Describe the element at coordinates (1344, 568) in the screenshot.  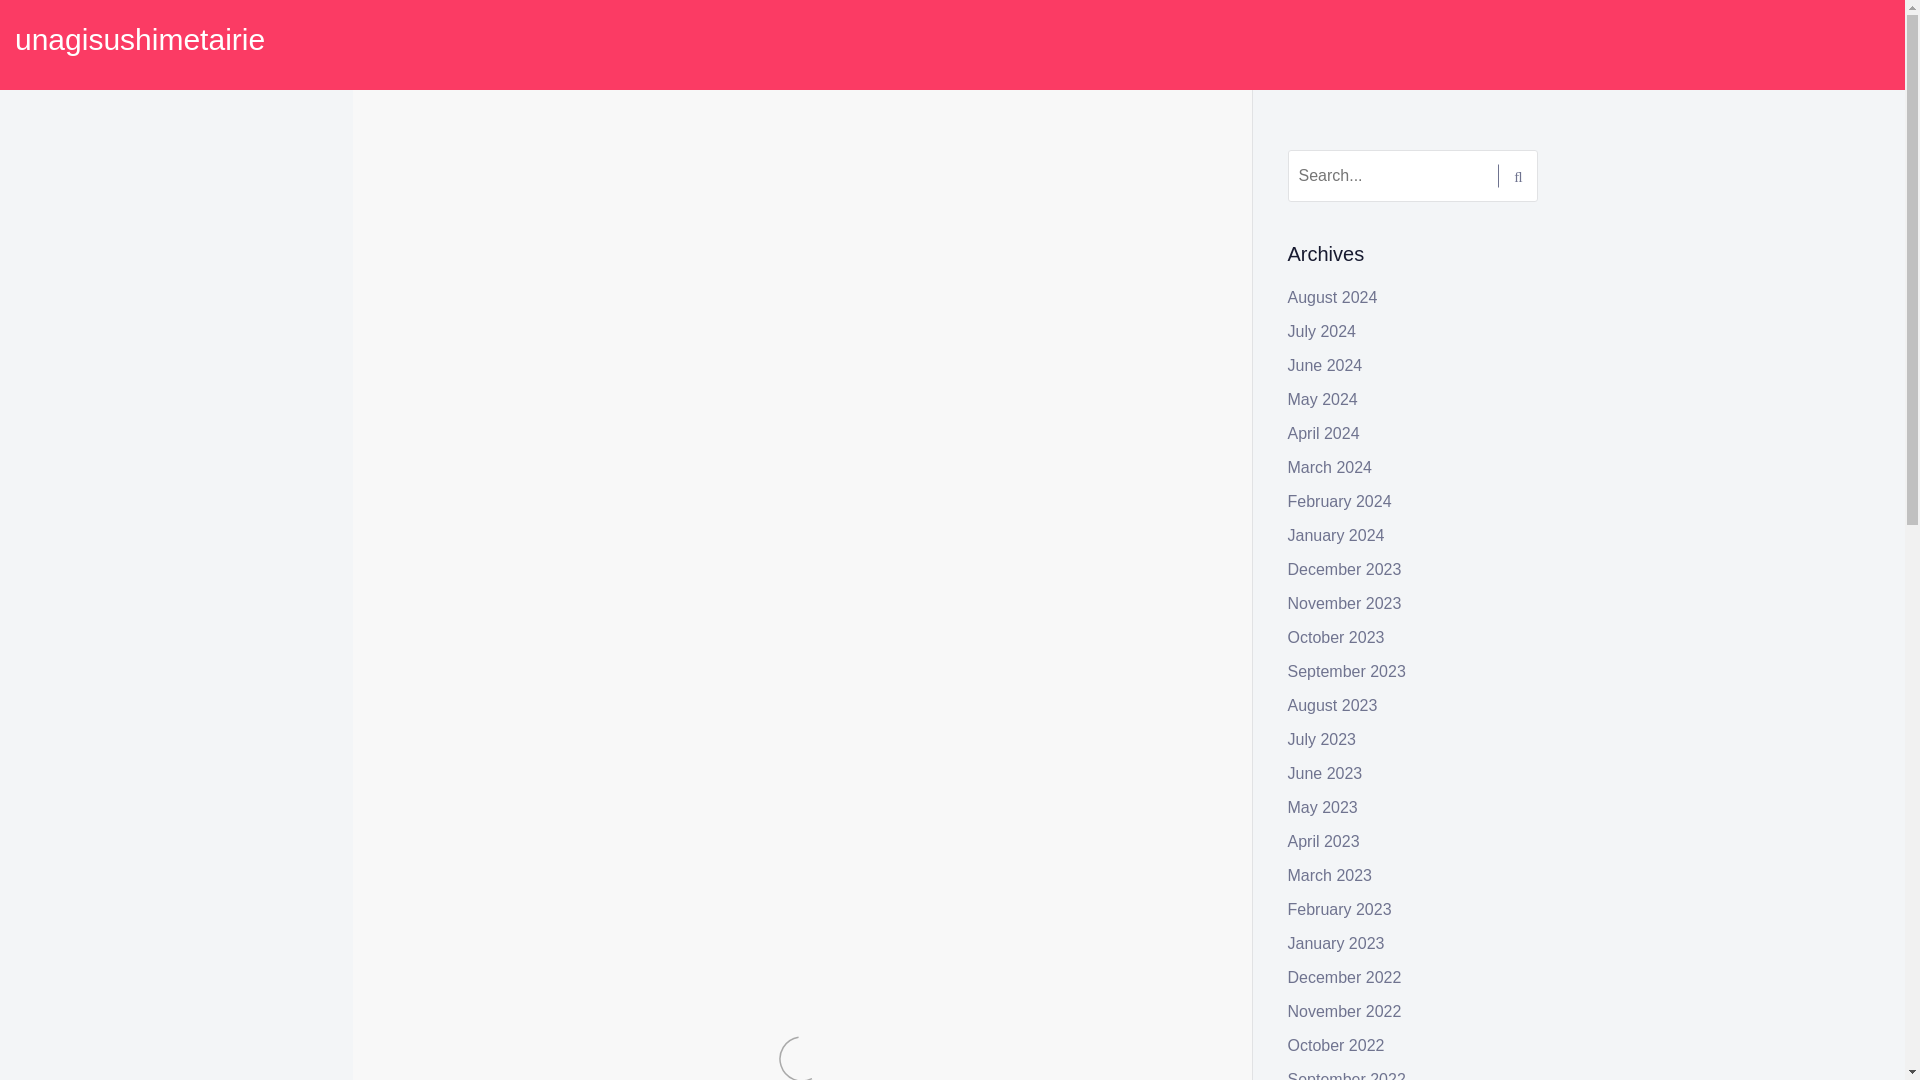
I see `December 2023` at that location.